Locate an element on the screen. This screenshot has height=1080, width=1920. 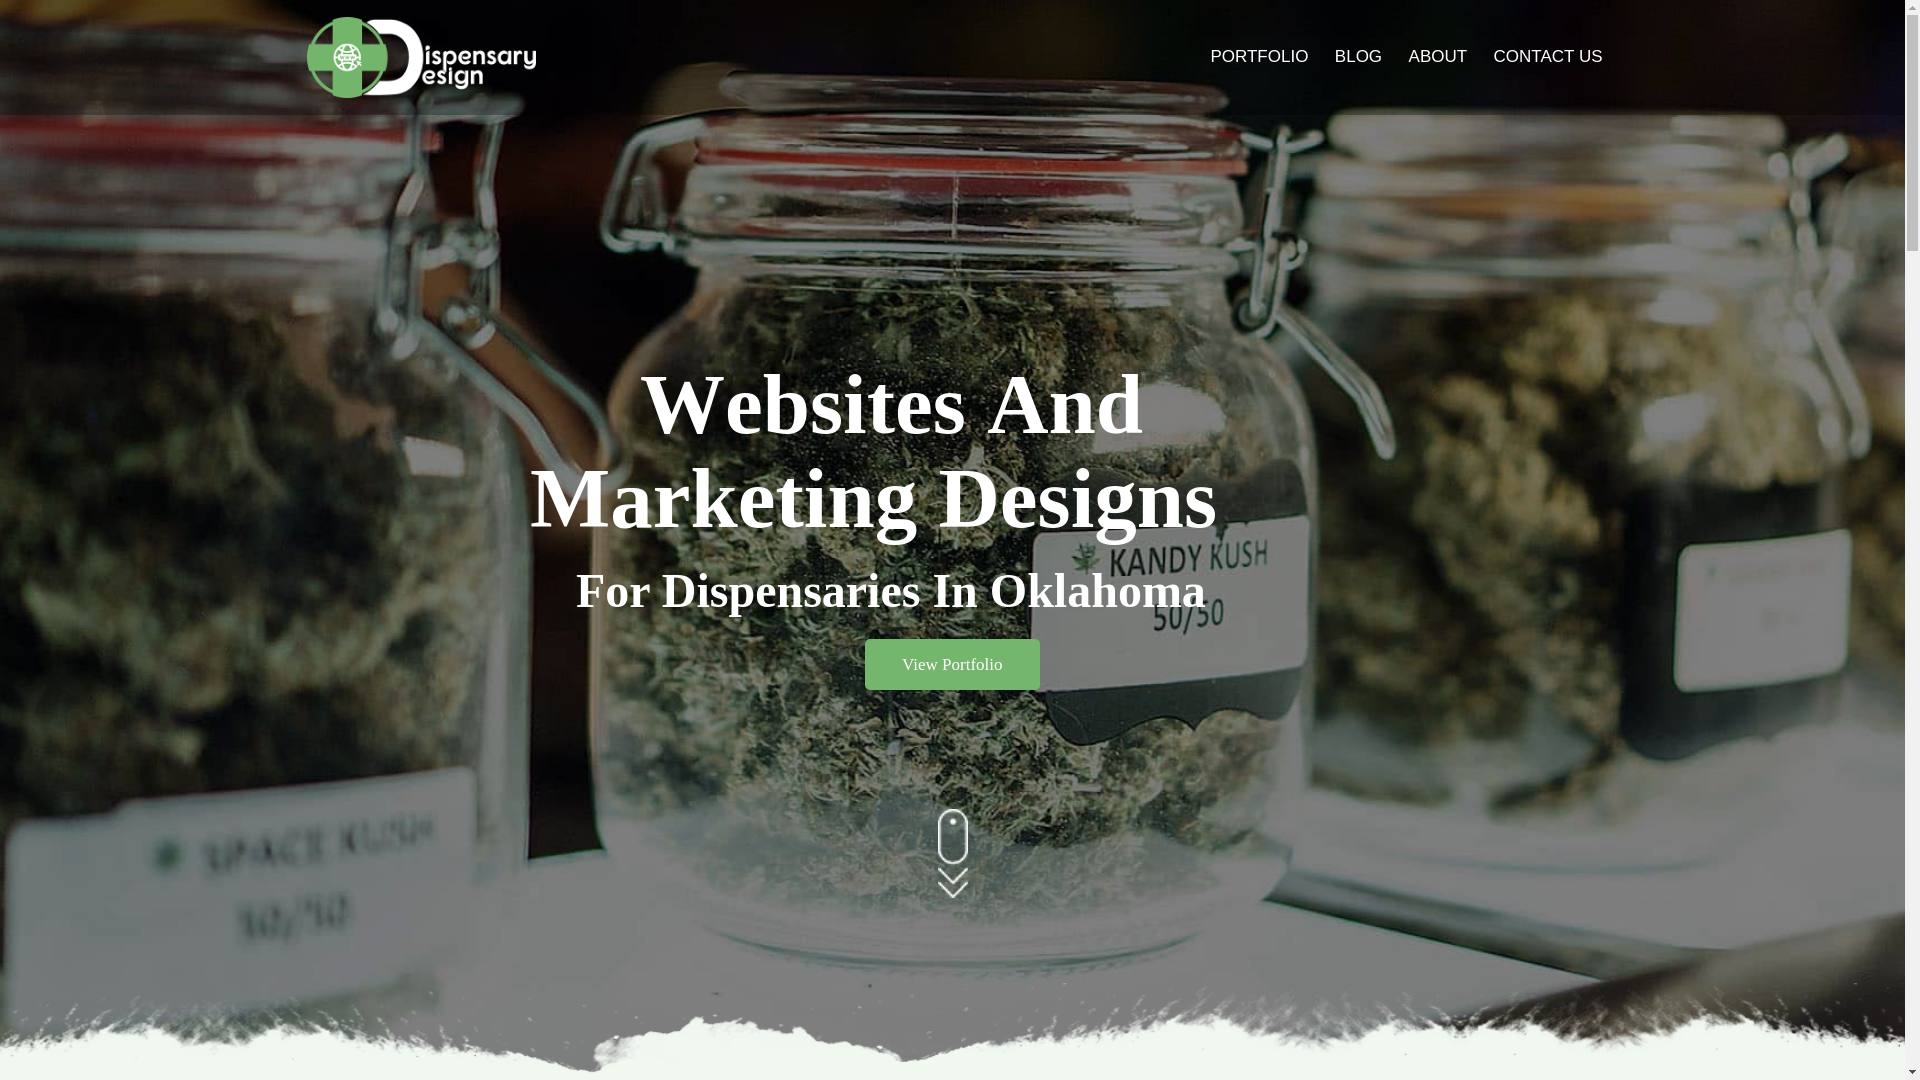
PORTFOLIO is located at coordinates (1258, 82).